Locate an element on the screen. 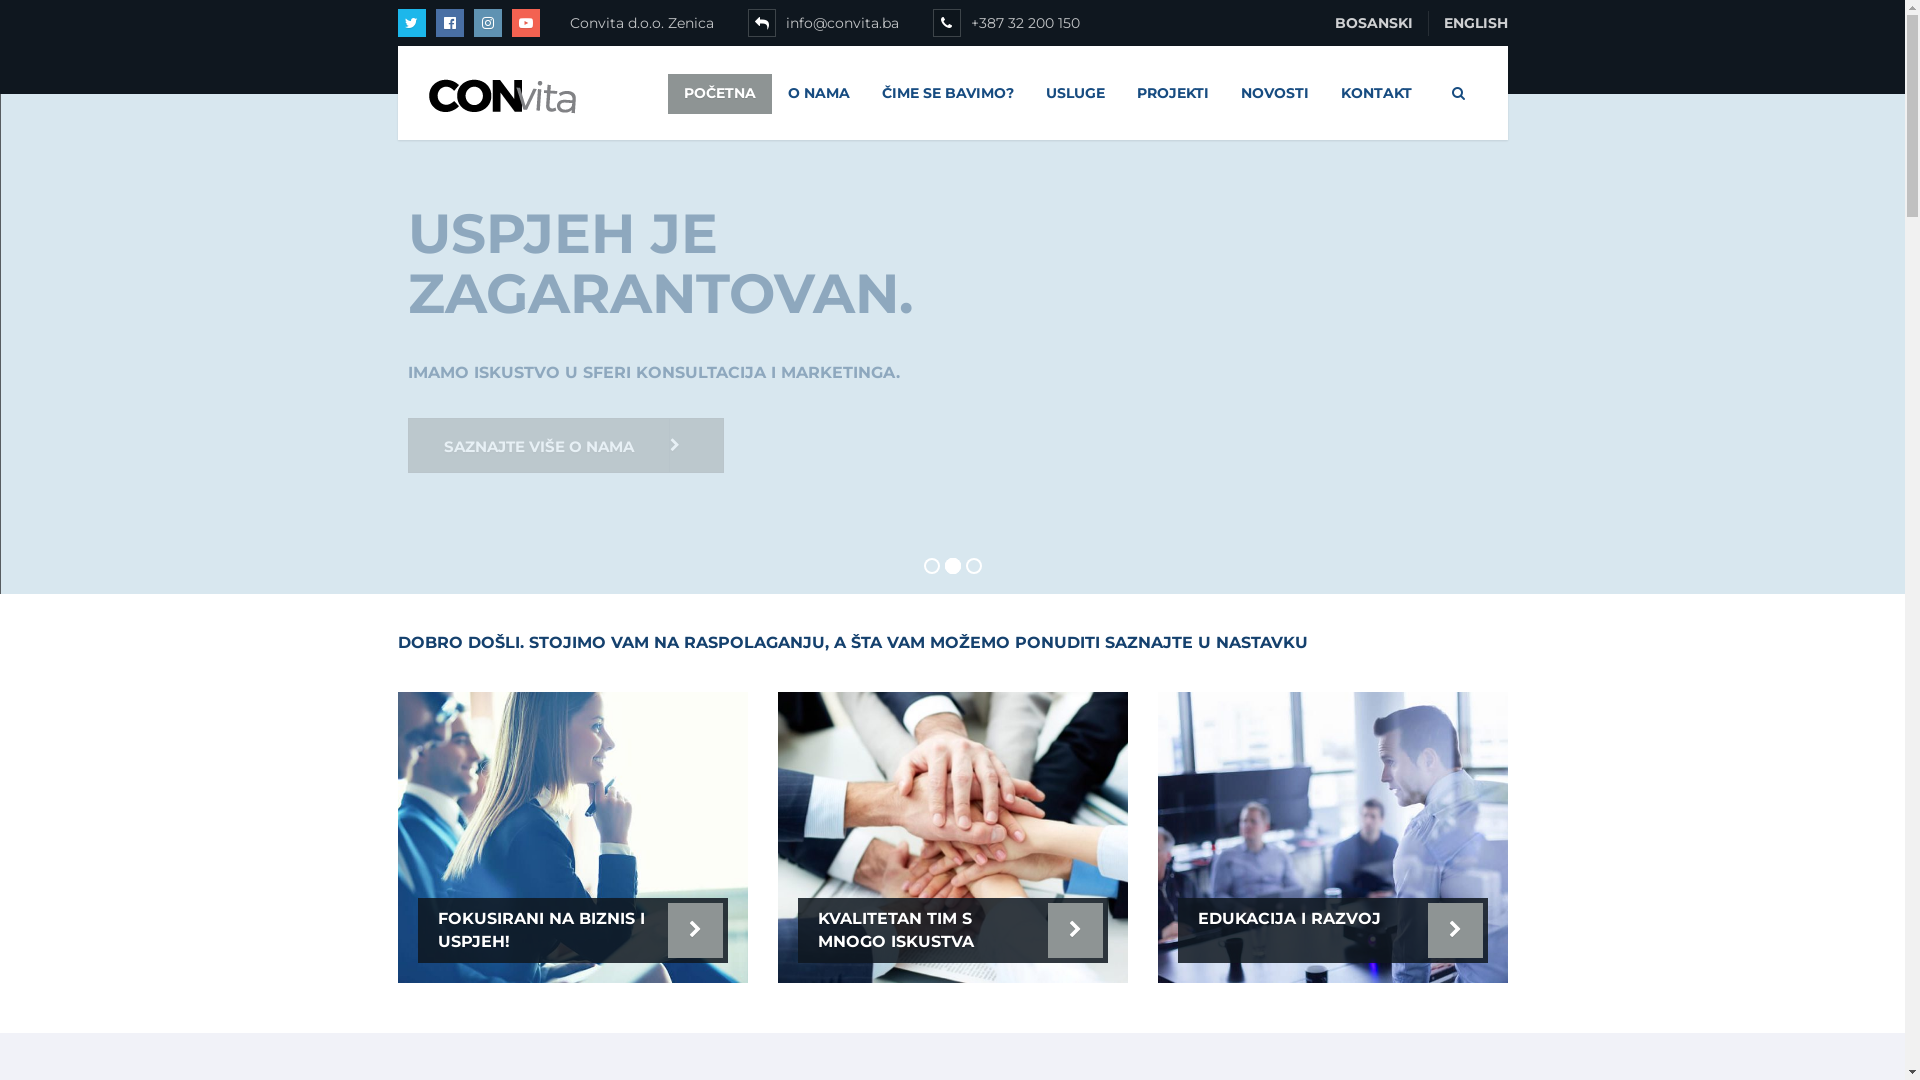 This screenshot has width=1920, height=1080. EDUKACIJA I RAZVOJ is located at coordinates (1290, 918).